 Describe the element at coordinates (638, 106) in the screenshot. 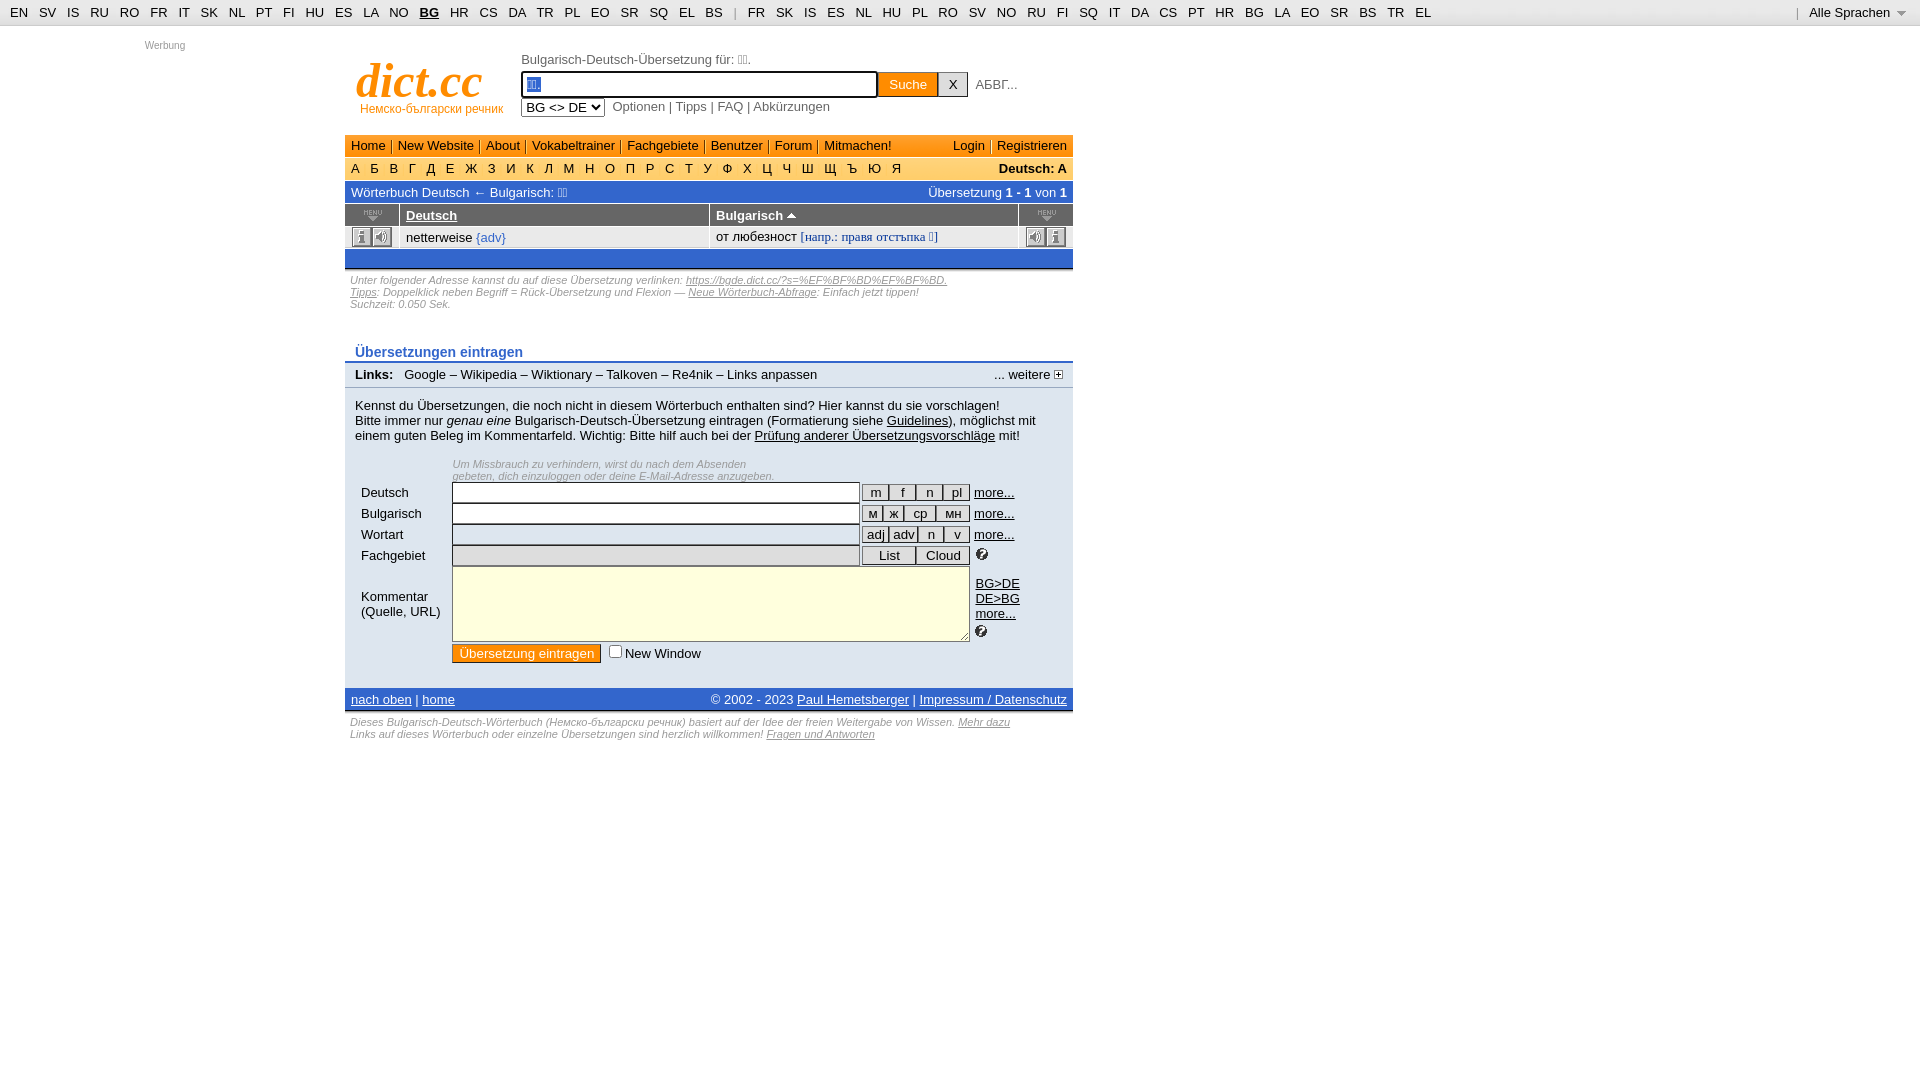

I see `Optionen` at that location.